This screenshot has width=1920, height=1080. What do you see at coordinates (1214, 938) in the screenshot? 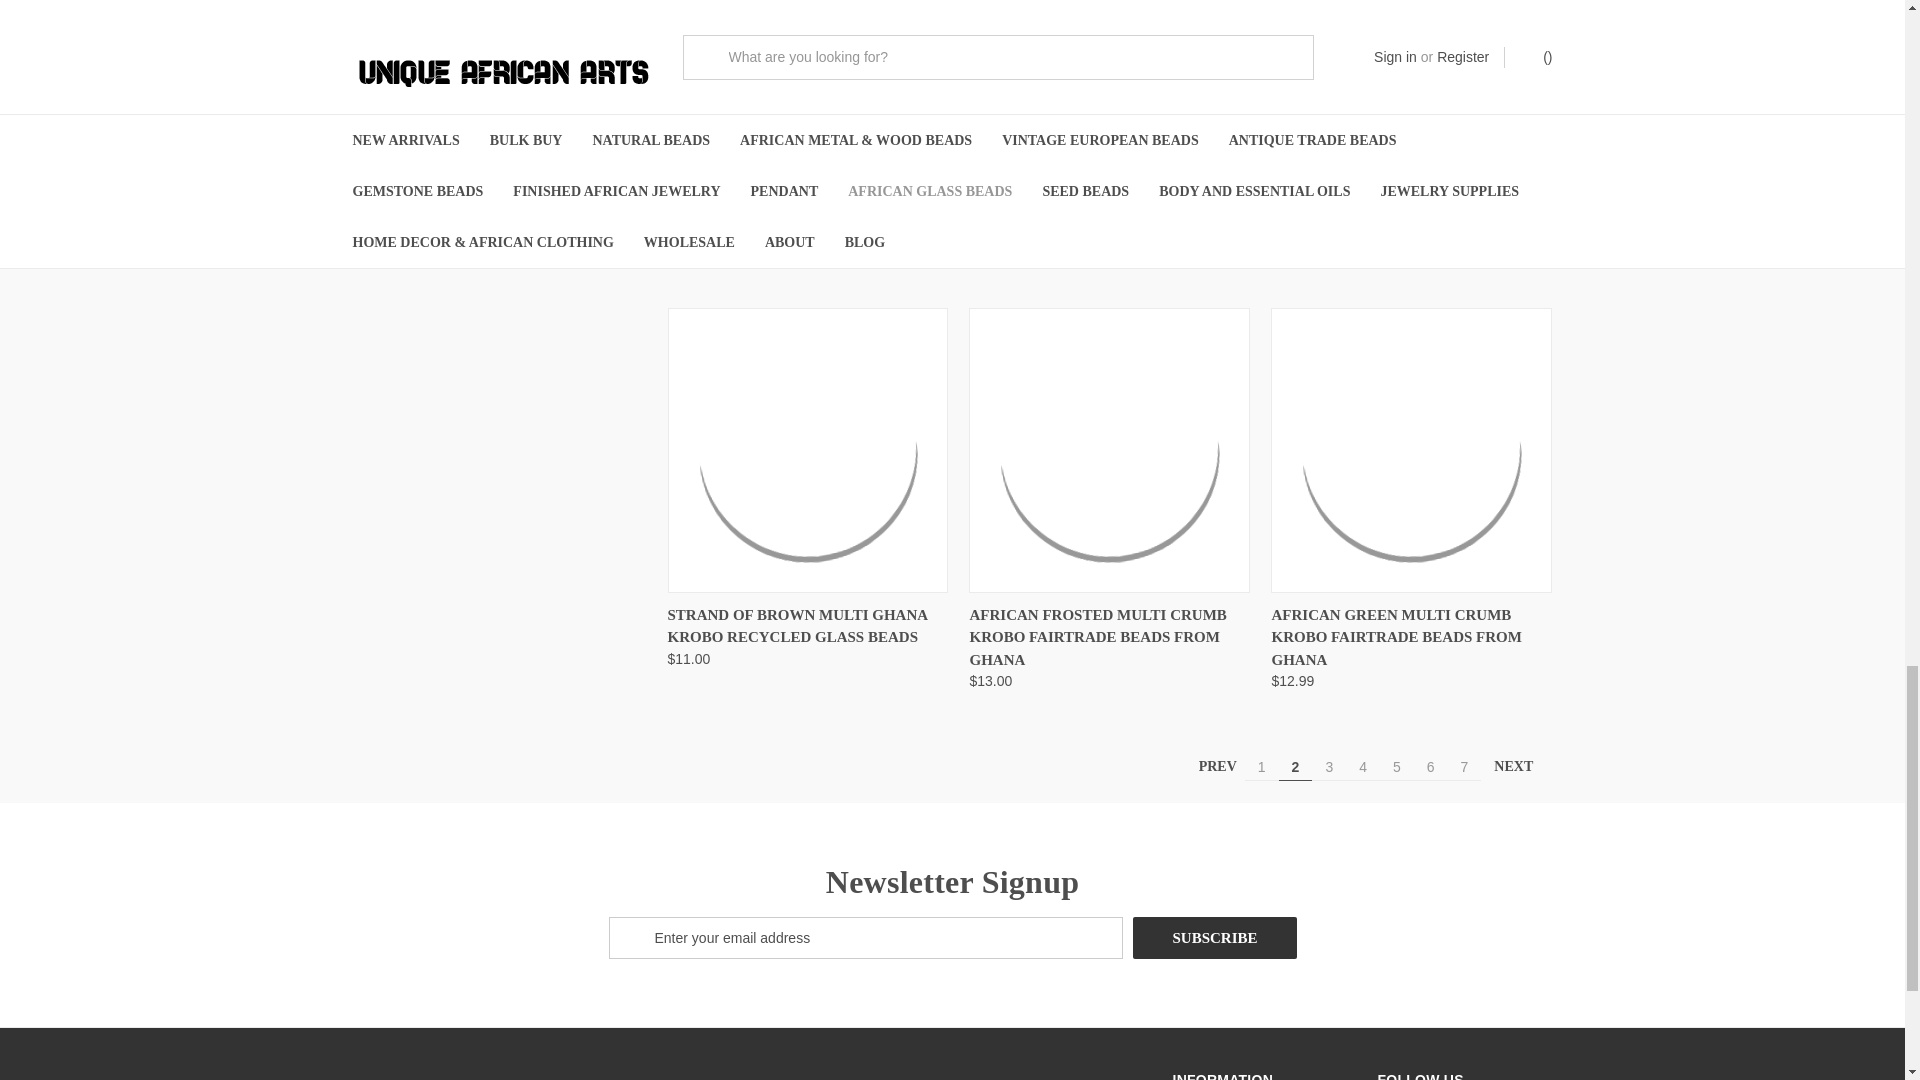
I see `Subscribe` at bounding box center [1214, 938].